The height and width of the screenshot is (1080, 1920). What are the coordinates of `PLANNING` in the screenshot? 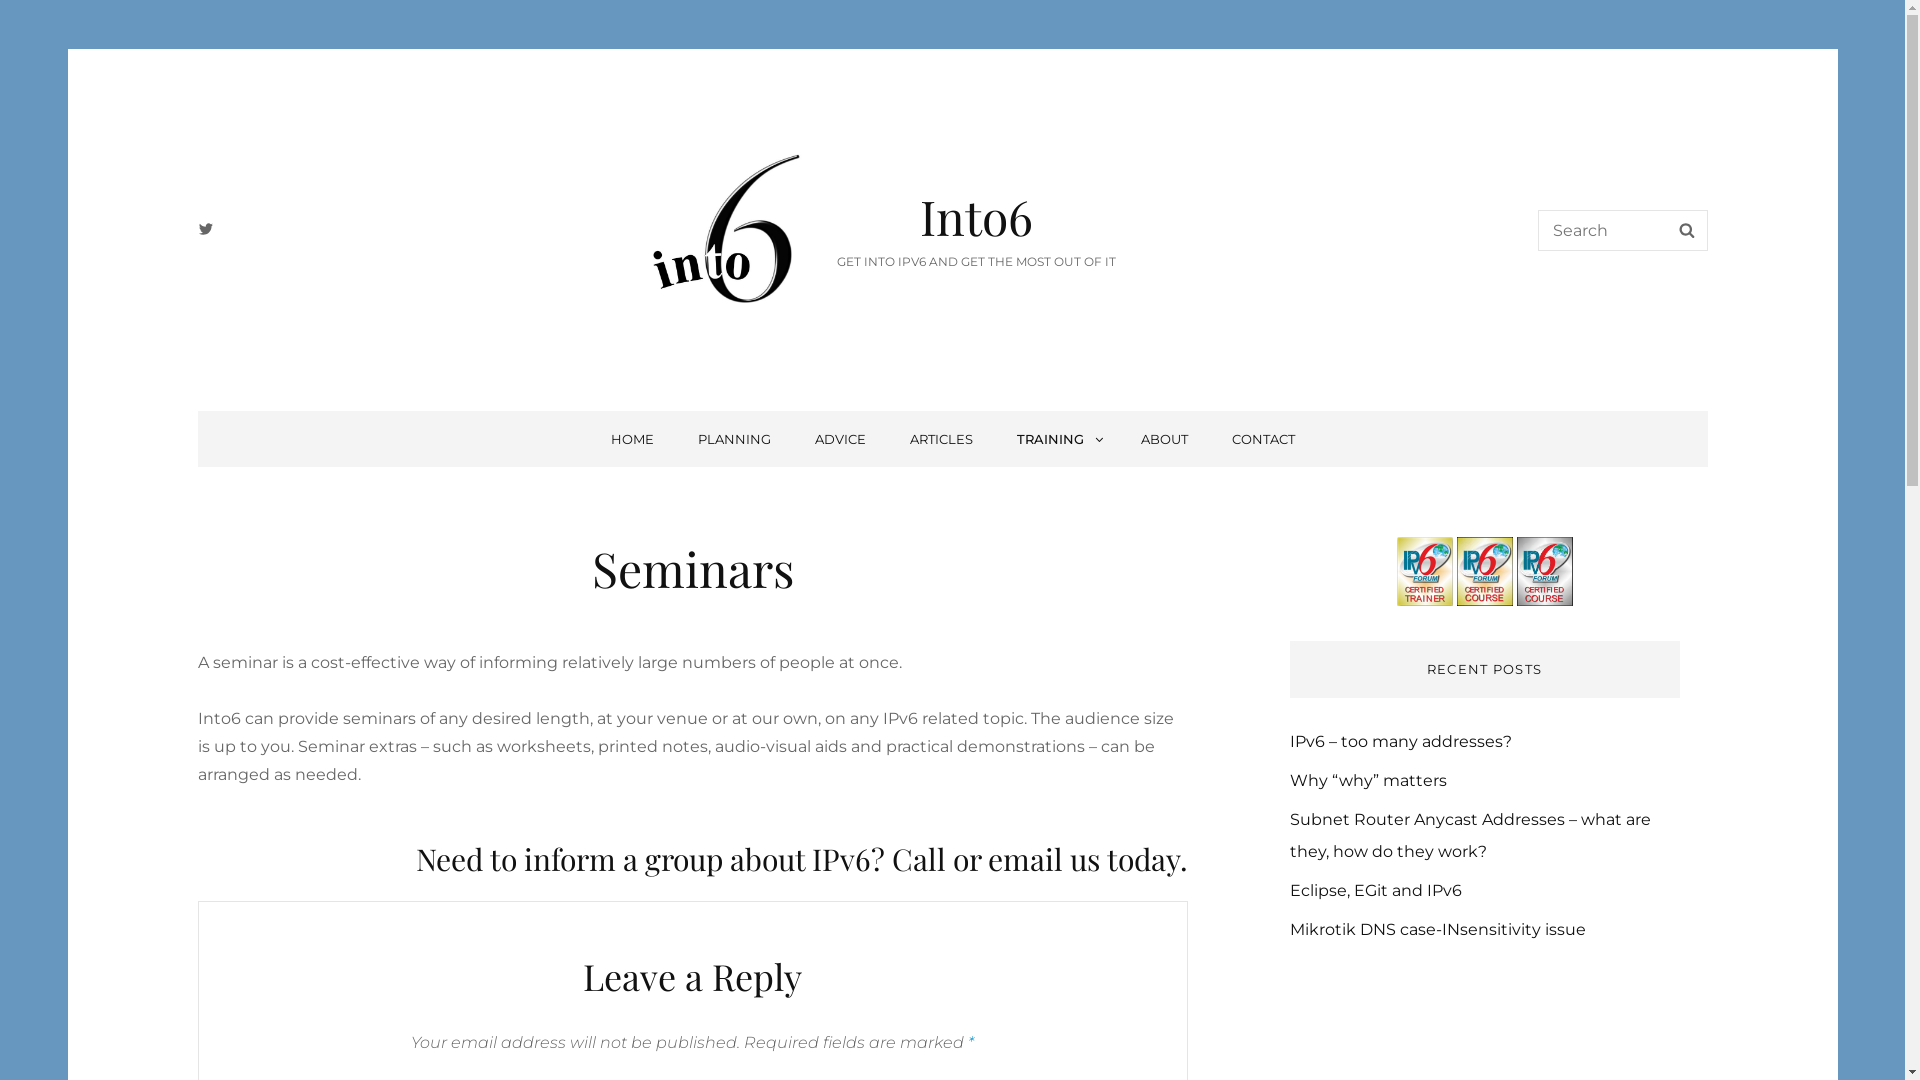 It's located at (734, 439).